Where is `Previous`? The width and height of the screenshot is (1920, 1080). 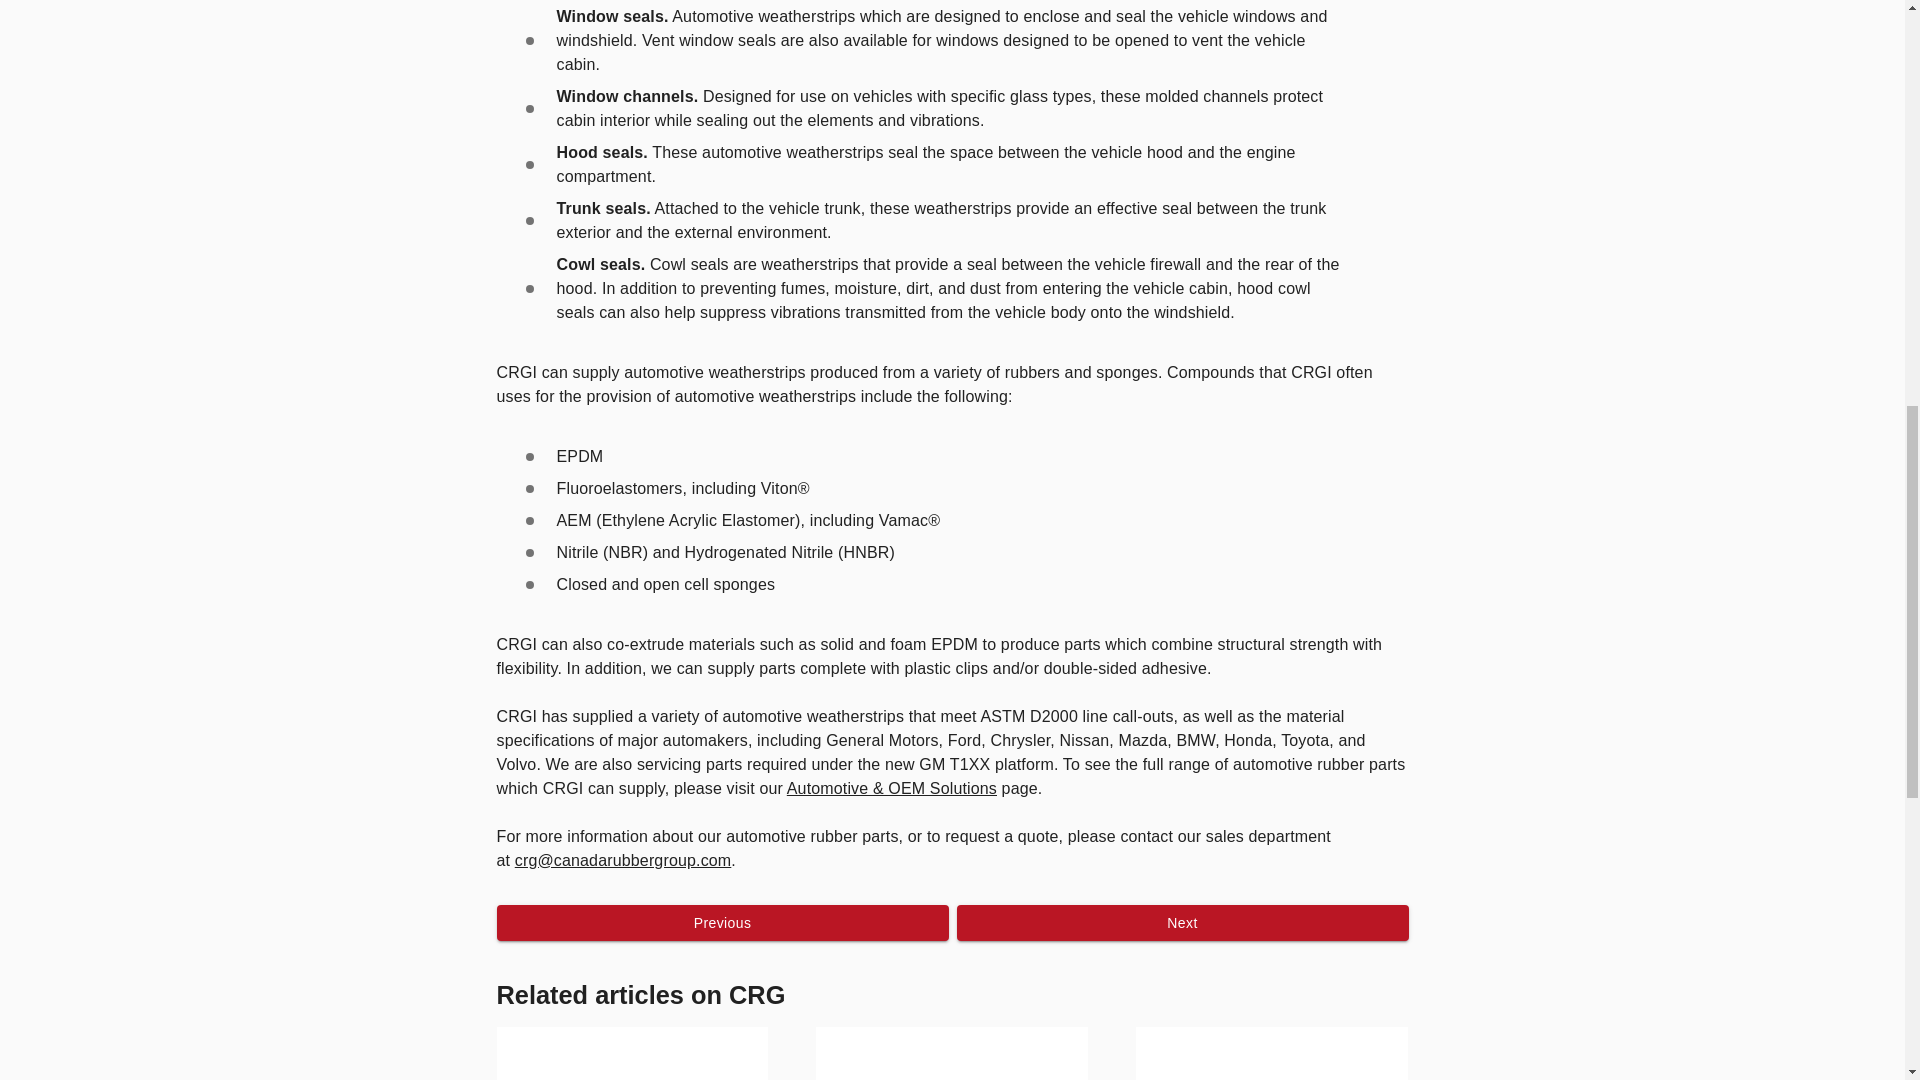 Previous is located at coordinates (722, 923).